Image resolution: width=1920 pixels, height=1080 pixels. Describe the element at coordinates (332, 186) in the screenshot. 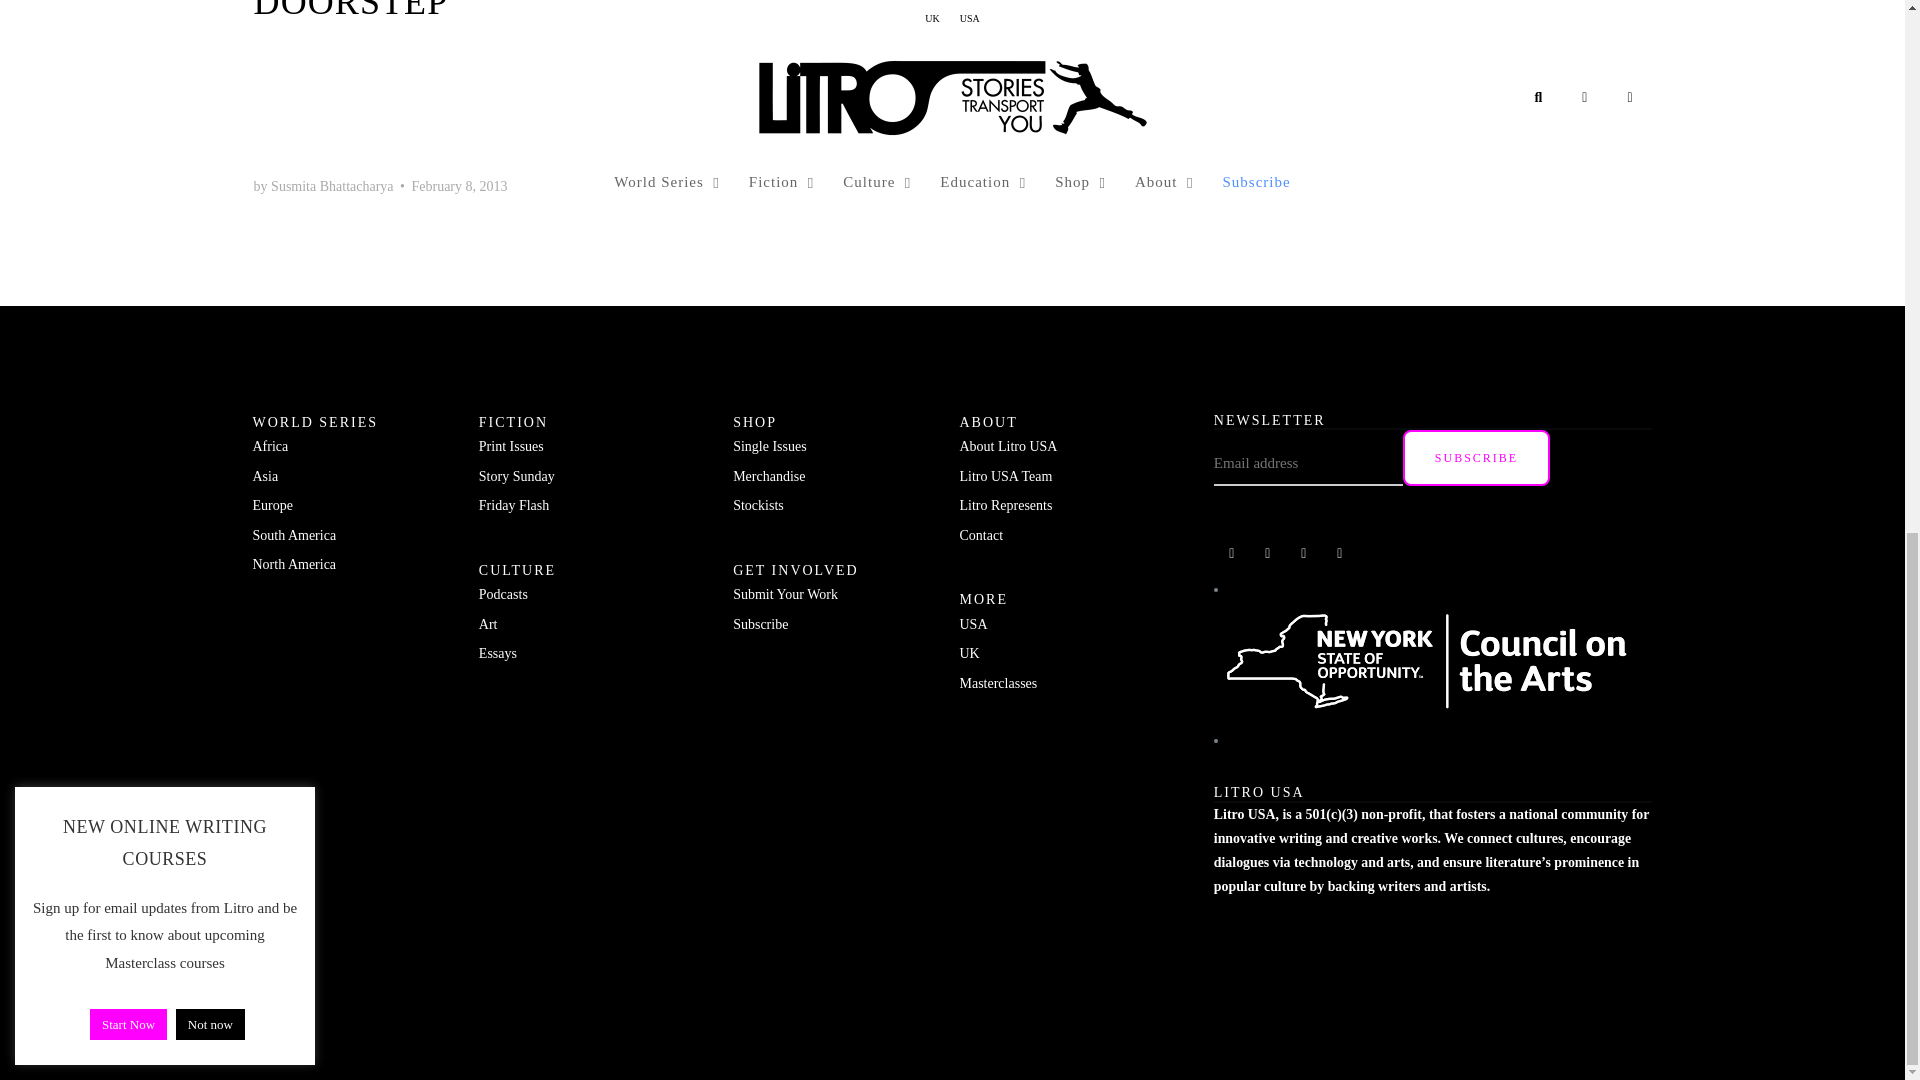

I see `View all posts by Susmita Bhattacharya` at that location.